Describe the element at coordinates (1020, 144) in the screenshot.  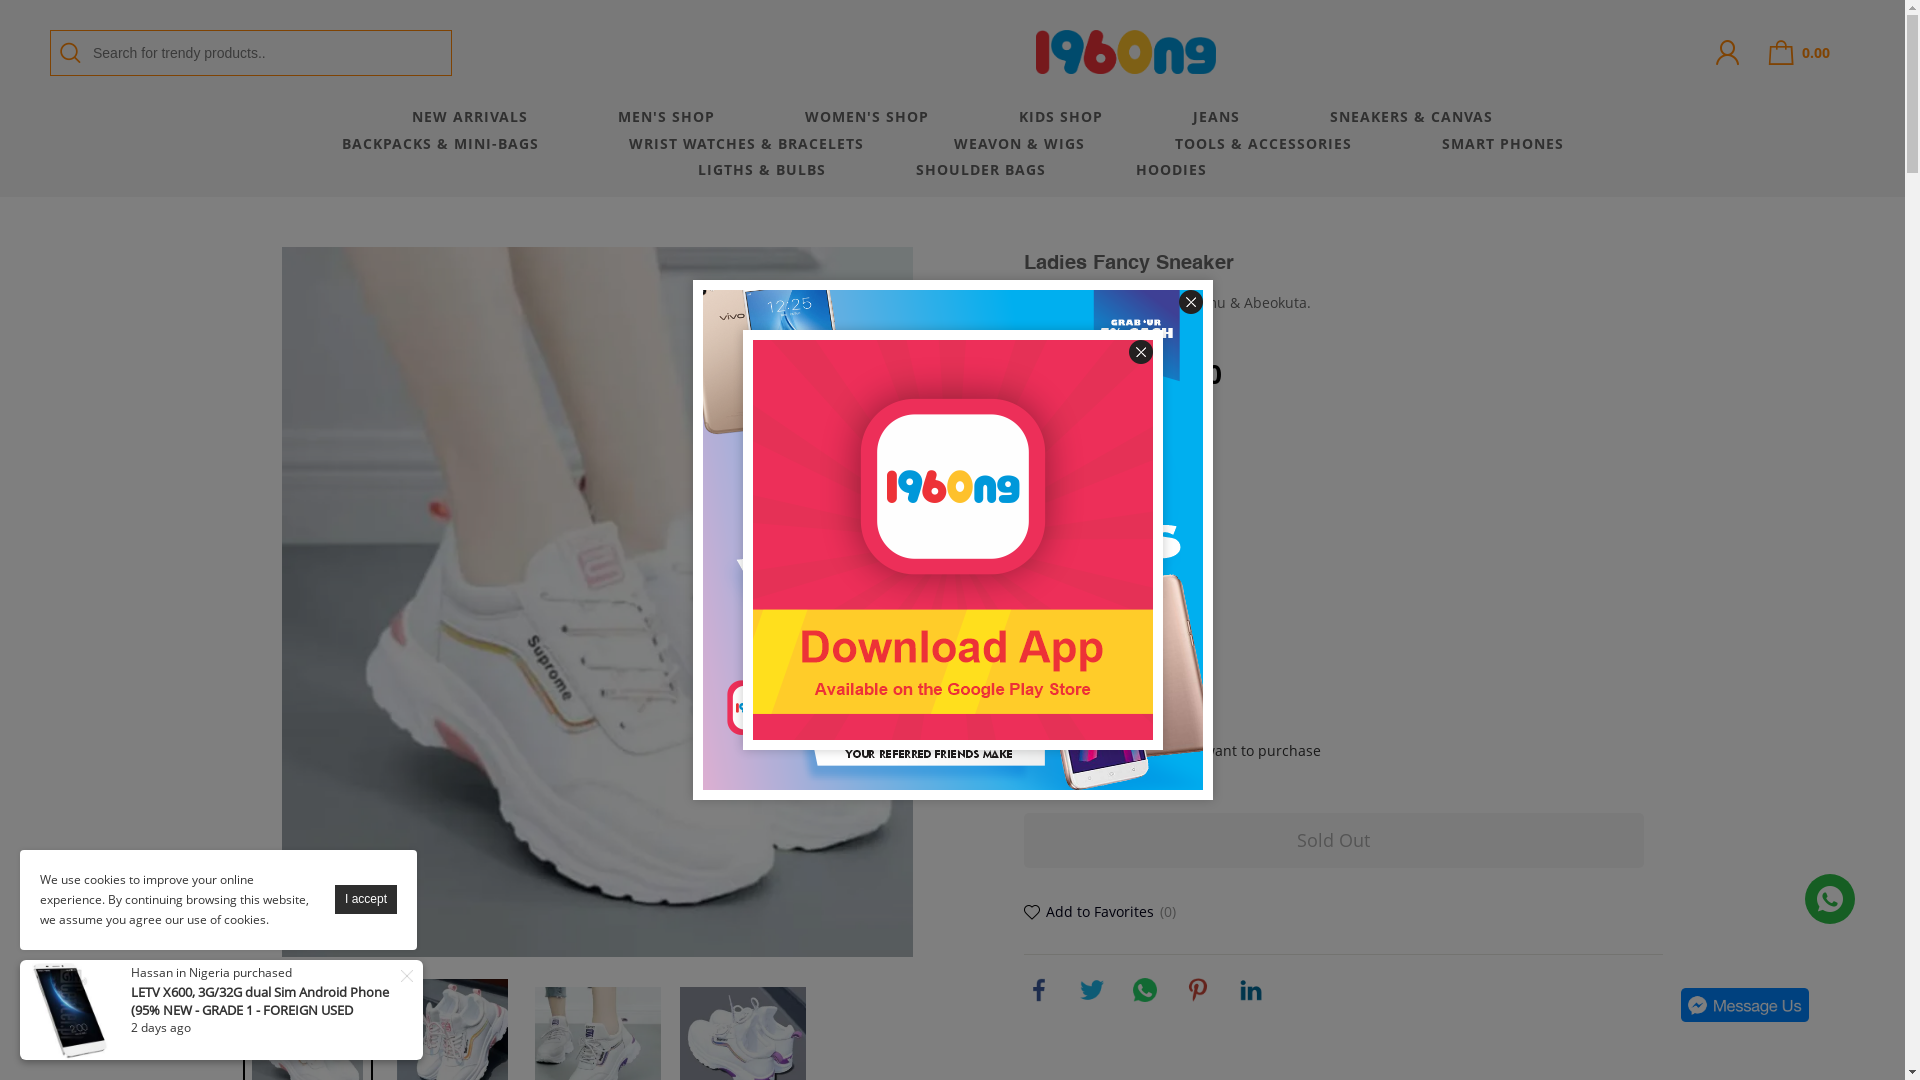
I see `WEAVON & WIGS` at that location.